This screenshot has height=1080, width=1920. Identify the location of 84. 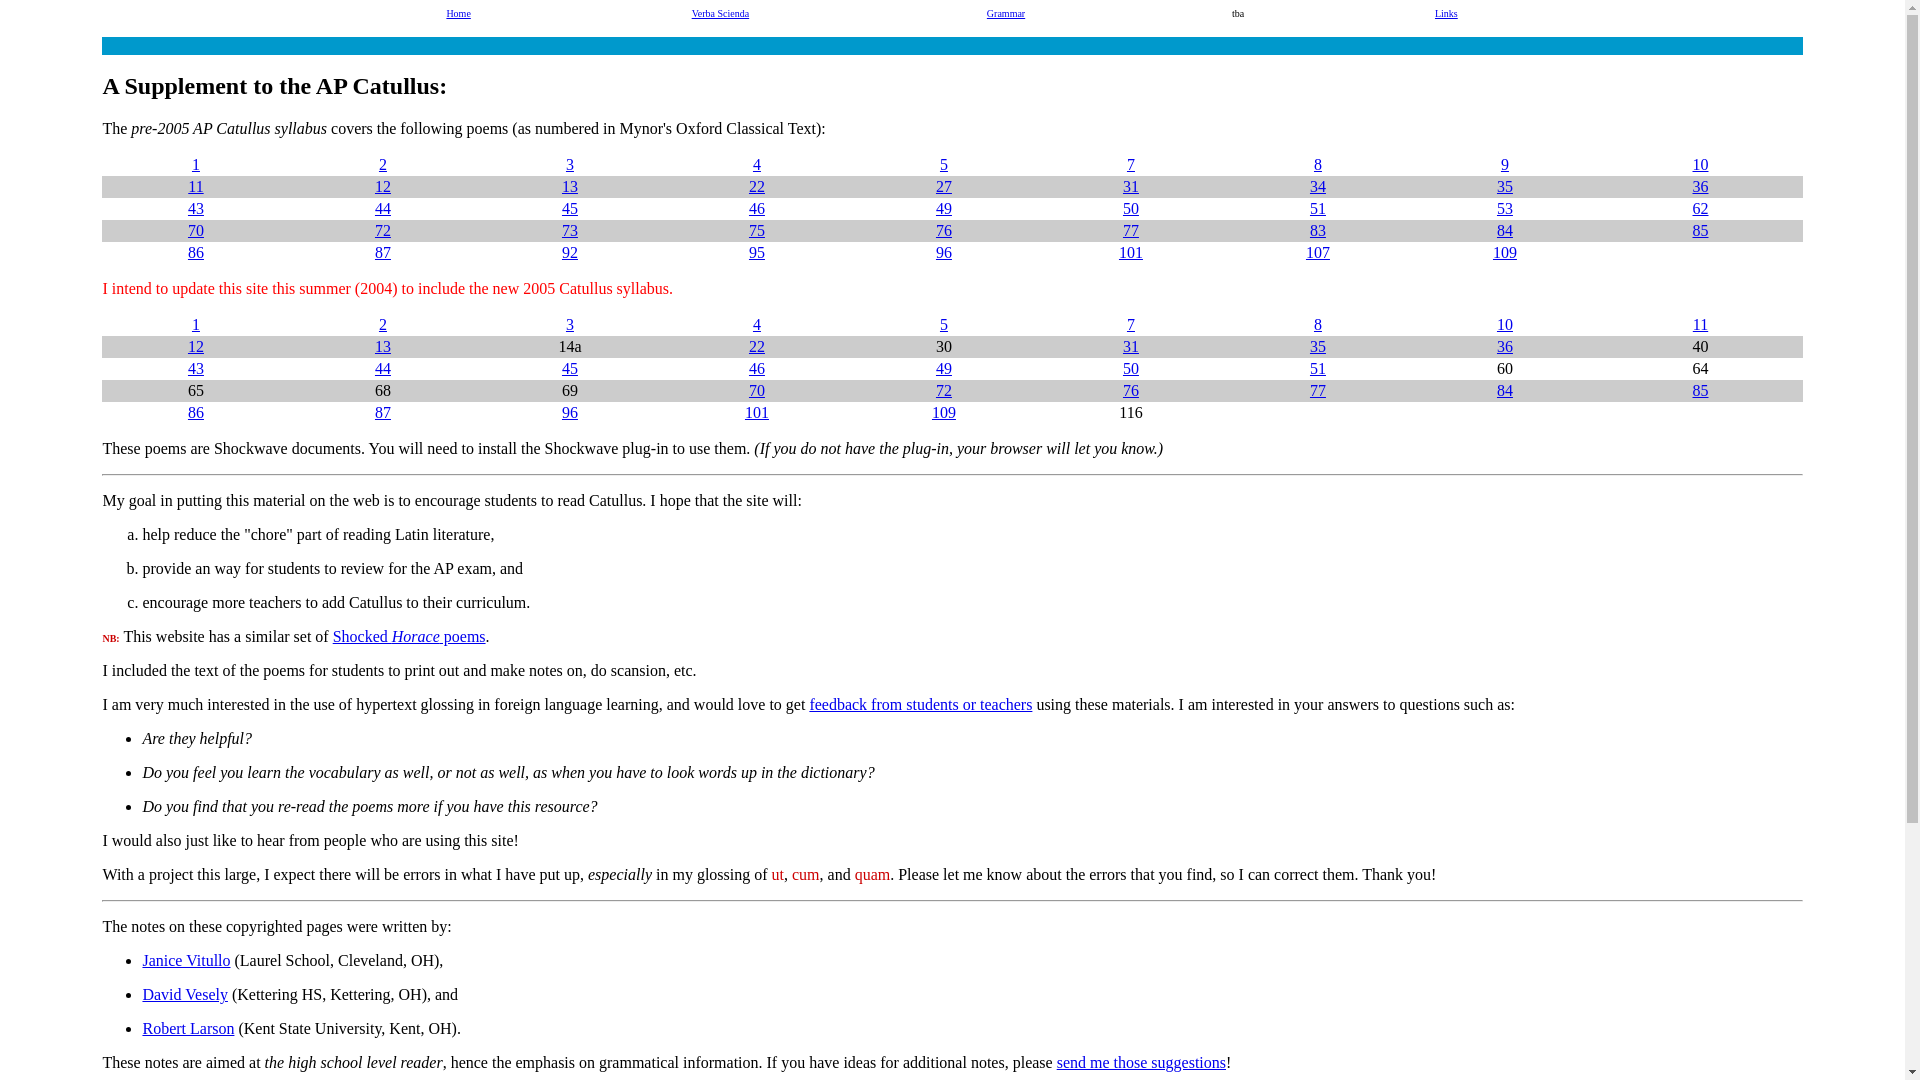
(1504, 230).